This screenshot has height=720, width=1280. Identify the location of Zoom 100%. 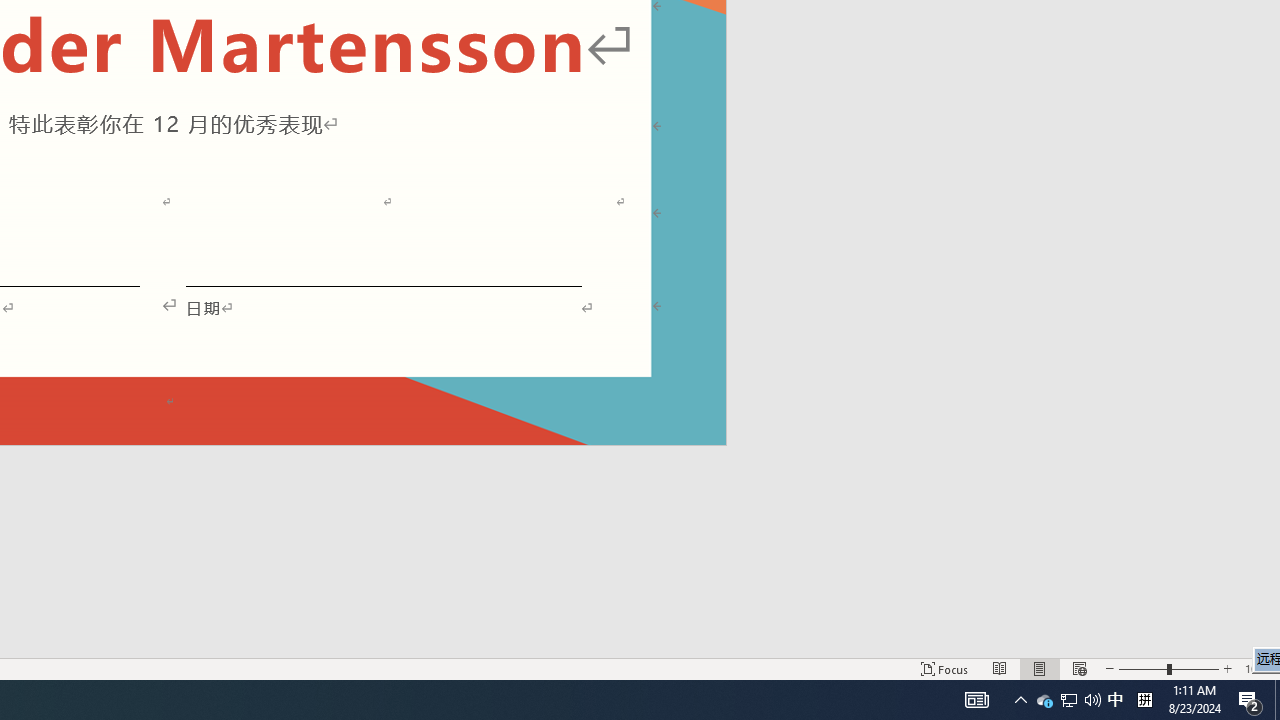
(1258, 668).